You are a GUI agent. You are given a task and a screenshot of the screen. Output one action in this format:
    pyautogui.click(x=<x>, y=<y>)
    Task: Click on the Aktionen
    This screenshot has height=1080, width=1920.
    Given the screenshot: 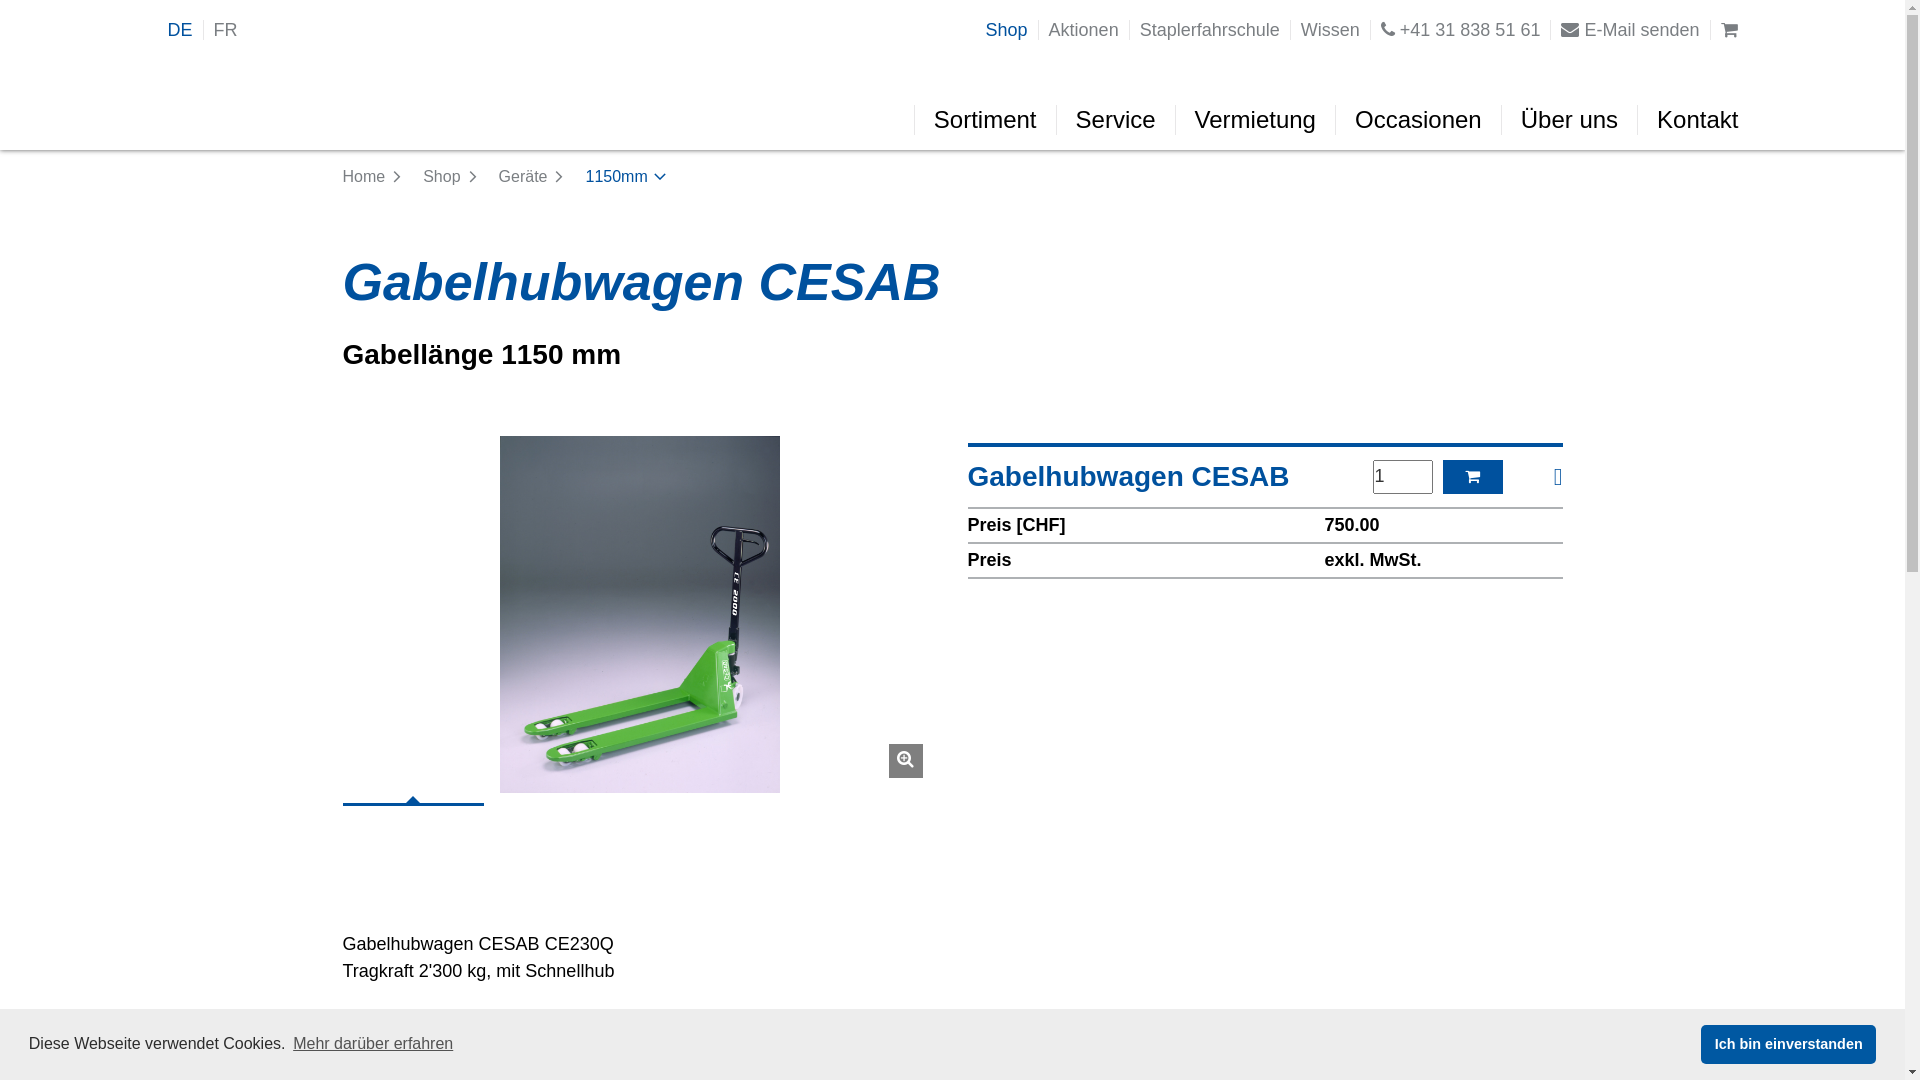 What is the action you would take?
    pyautogui.click(x=1084, y=30)
    